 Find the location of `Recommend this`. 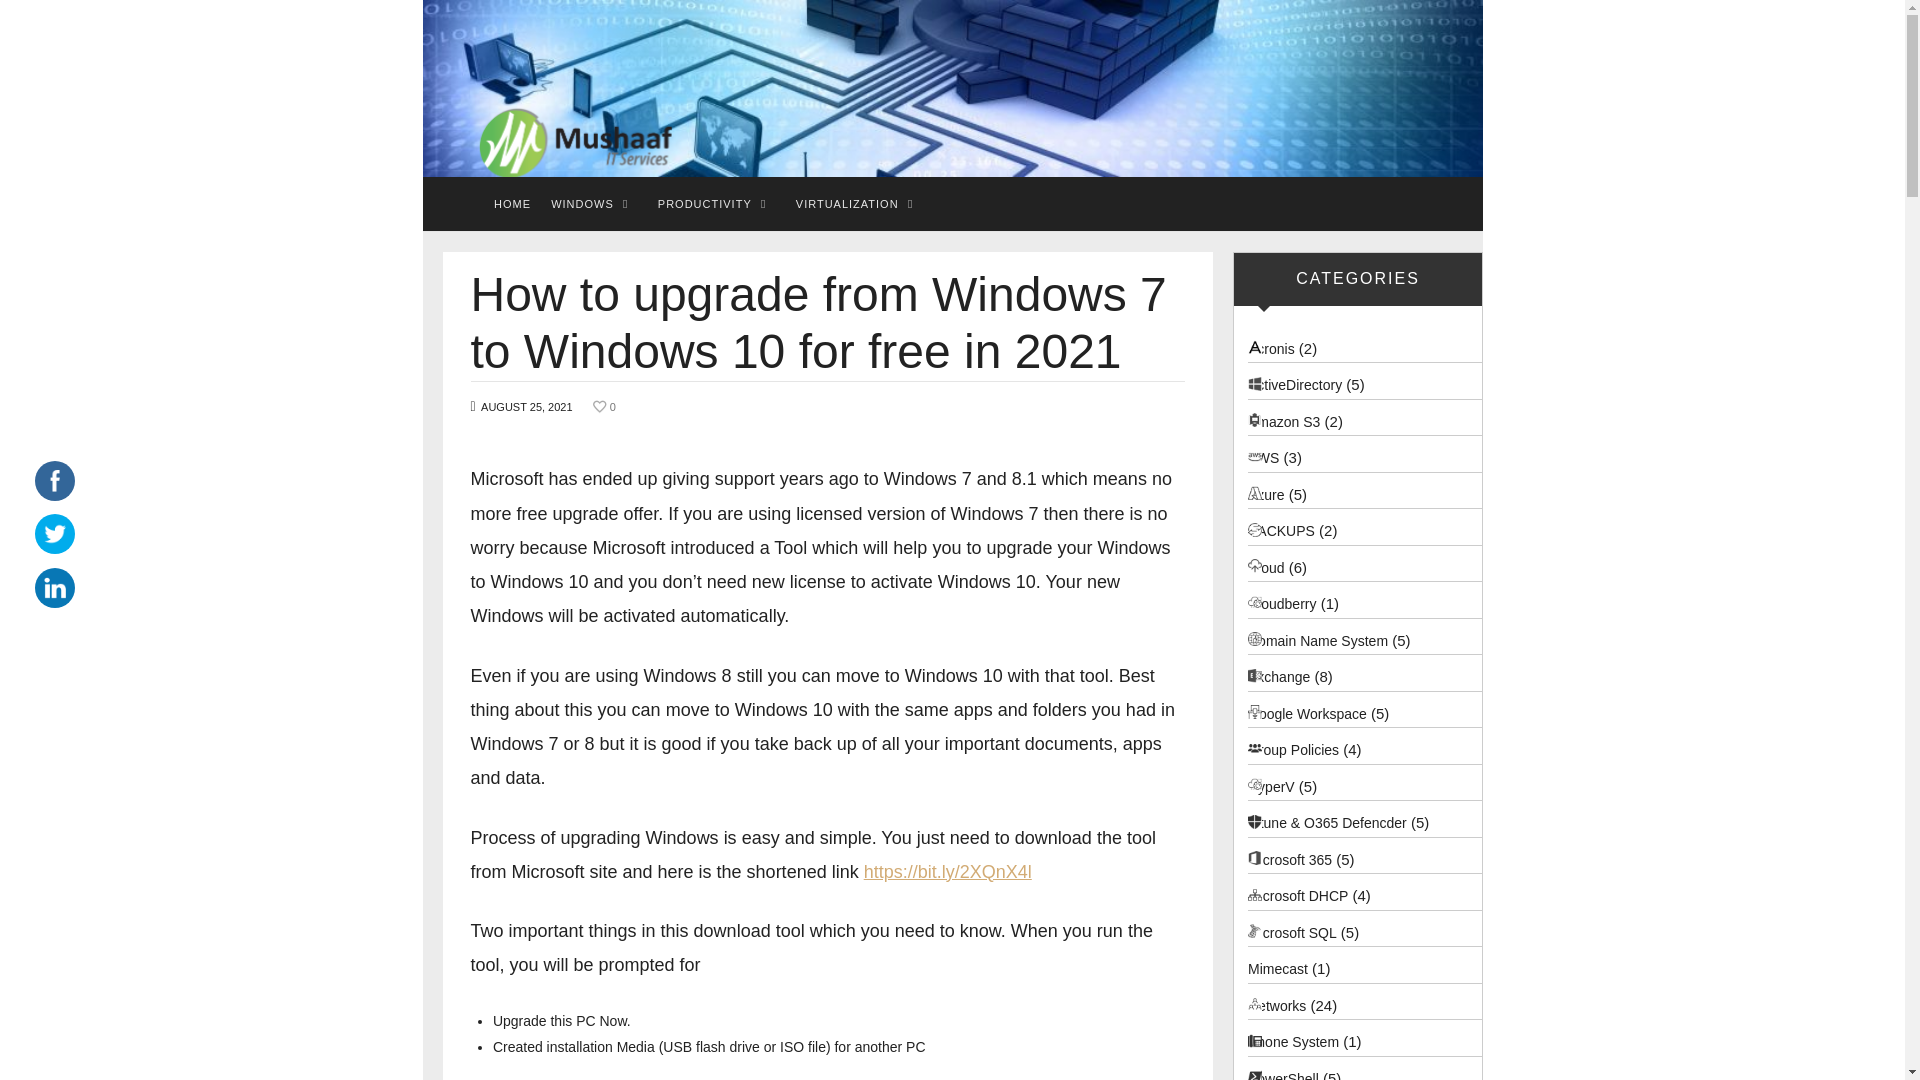

Recommend this is located at coordinates (604, 407).